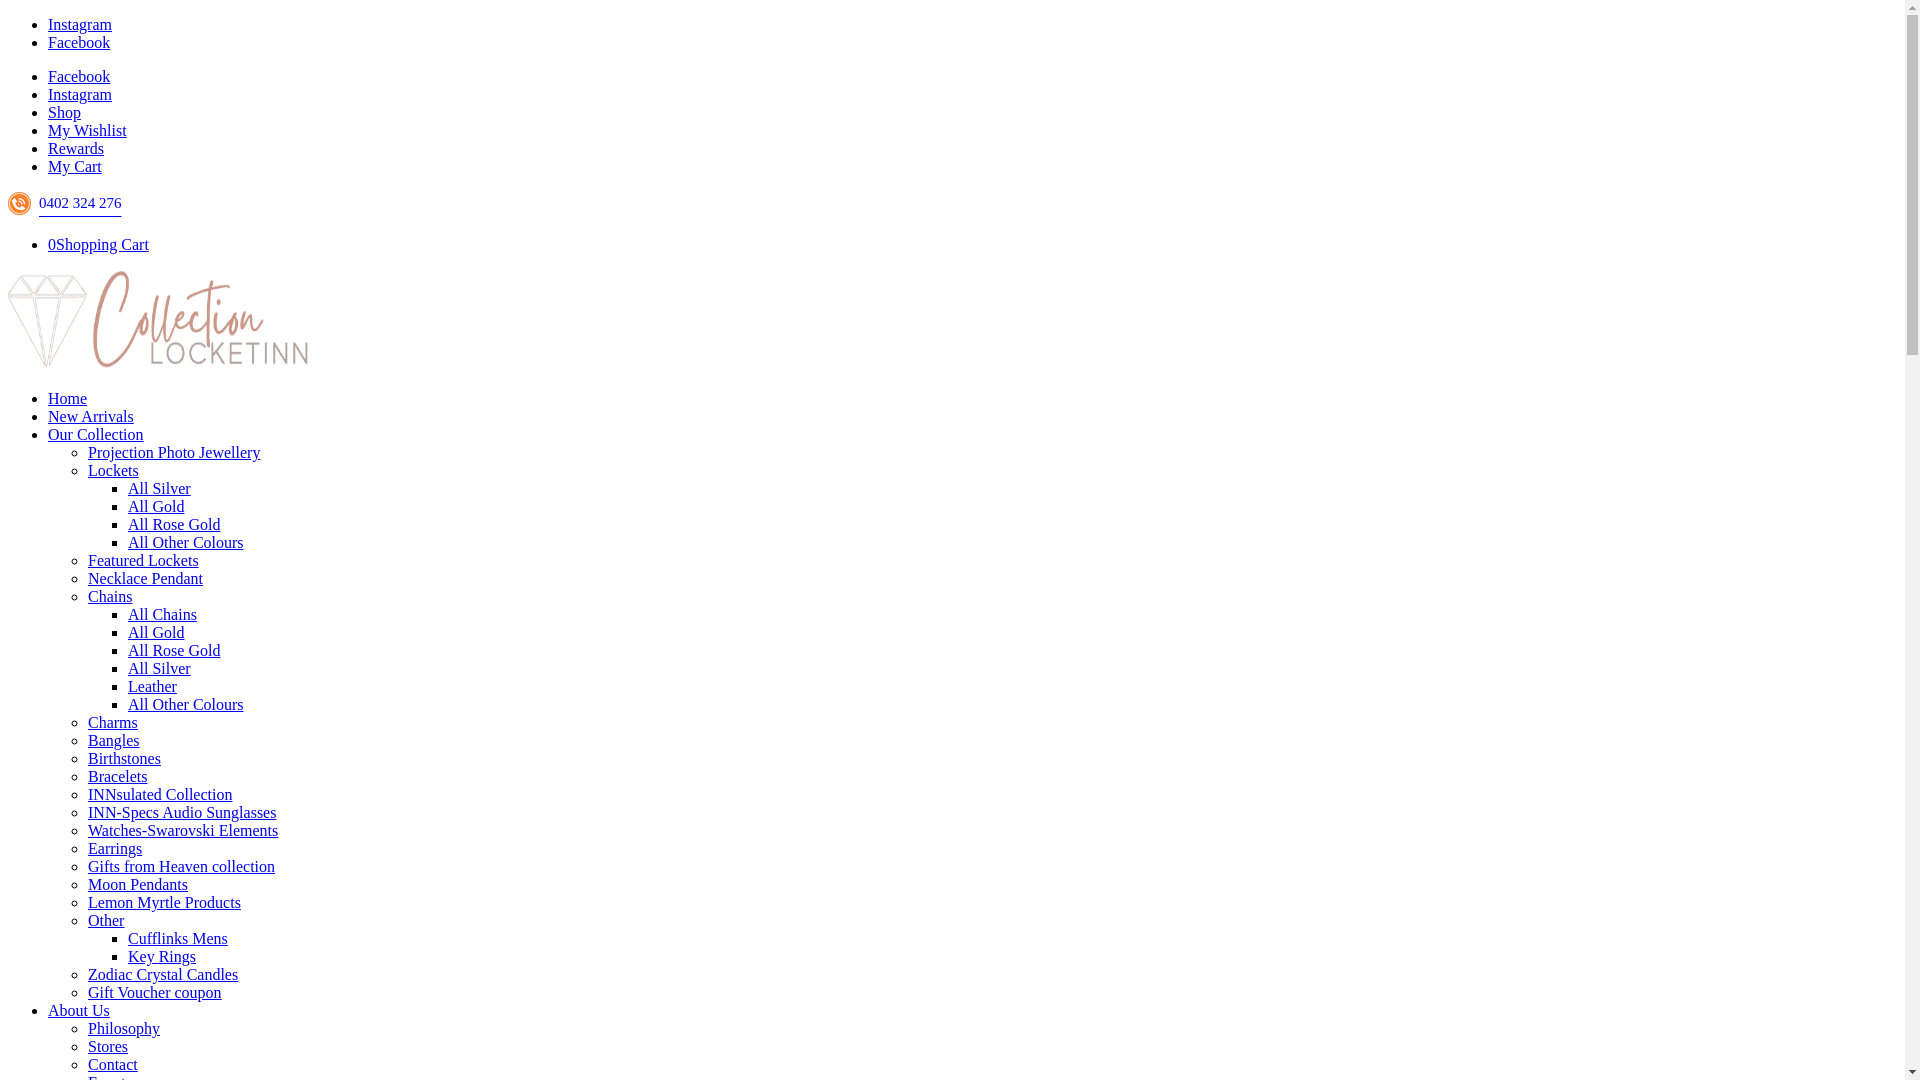  Describe the element at coordinates (152, 686) in the screenshot. I see `Leather` at that location.